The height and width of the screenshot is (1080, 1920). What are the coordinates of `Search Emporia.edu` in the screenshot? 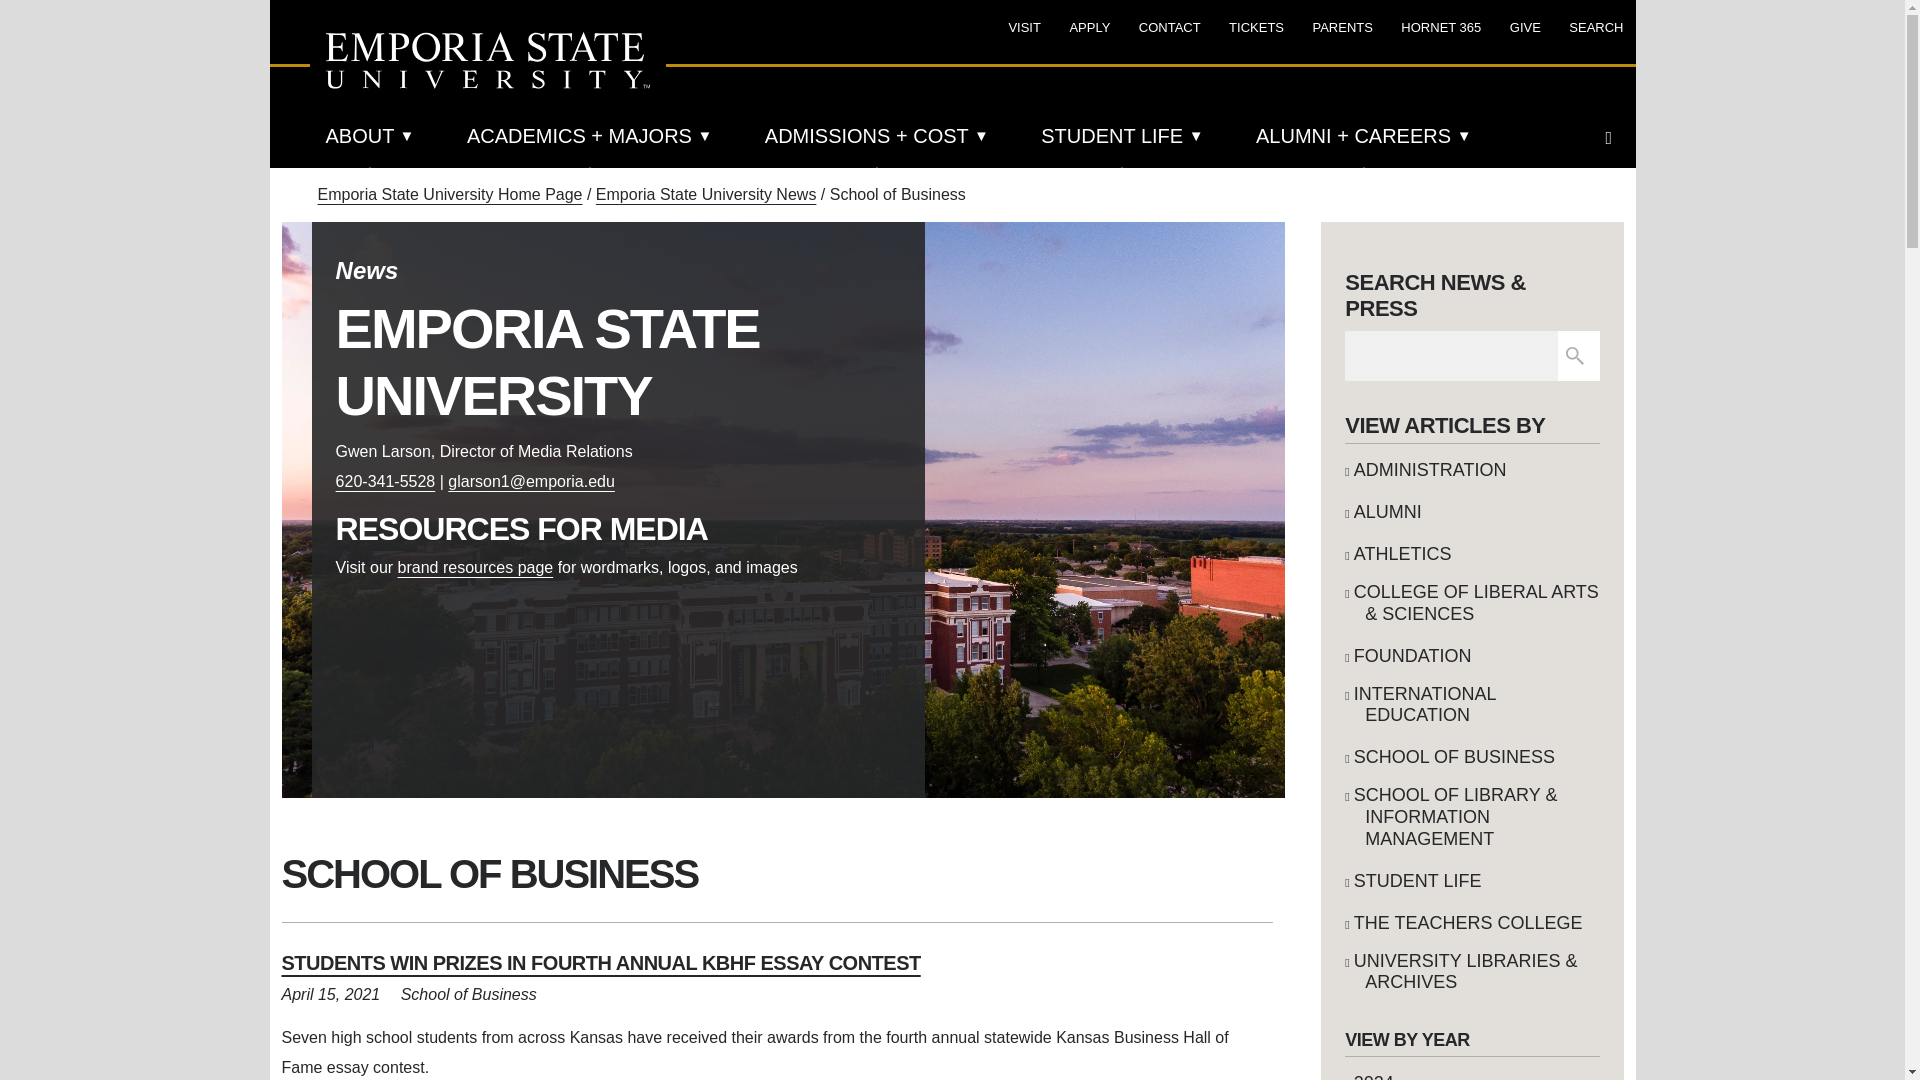 It's located at (1614, 137).